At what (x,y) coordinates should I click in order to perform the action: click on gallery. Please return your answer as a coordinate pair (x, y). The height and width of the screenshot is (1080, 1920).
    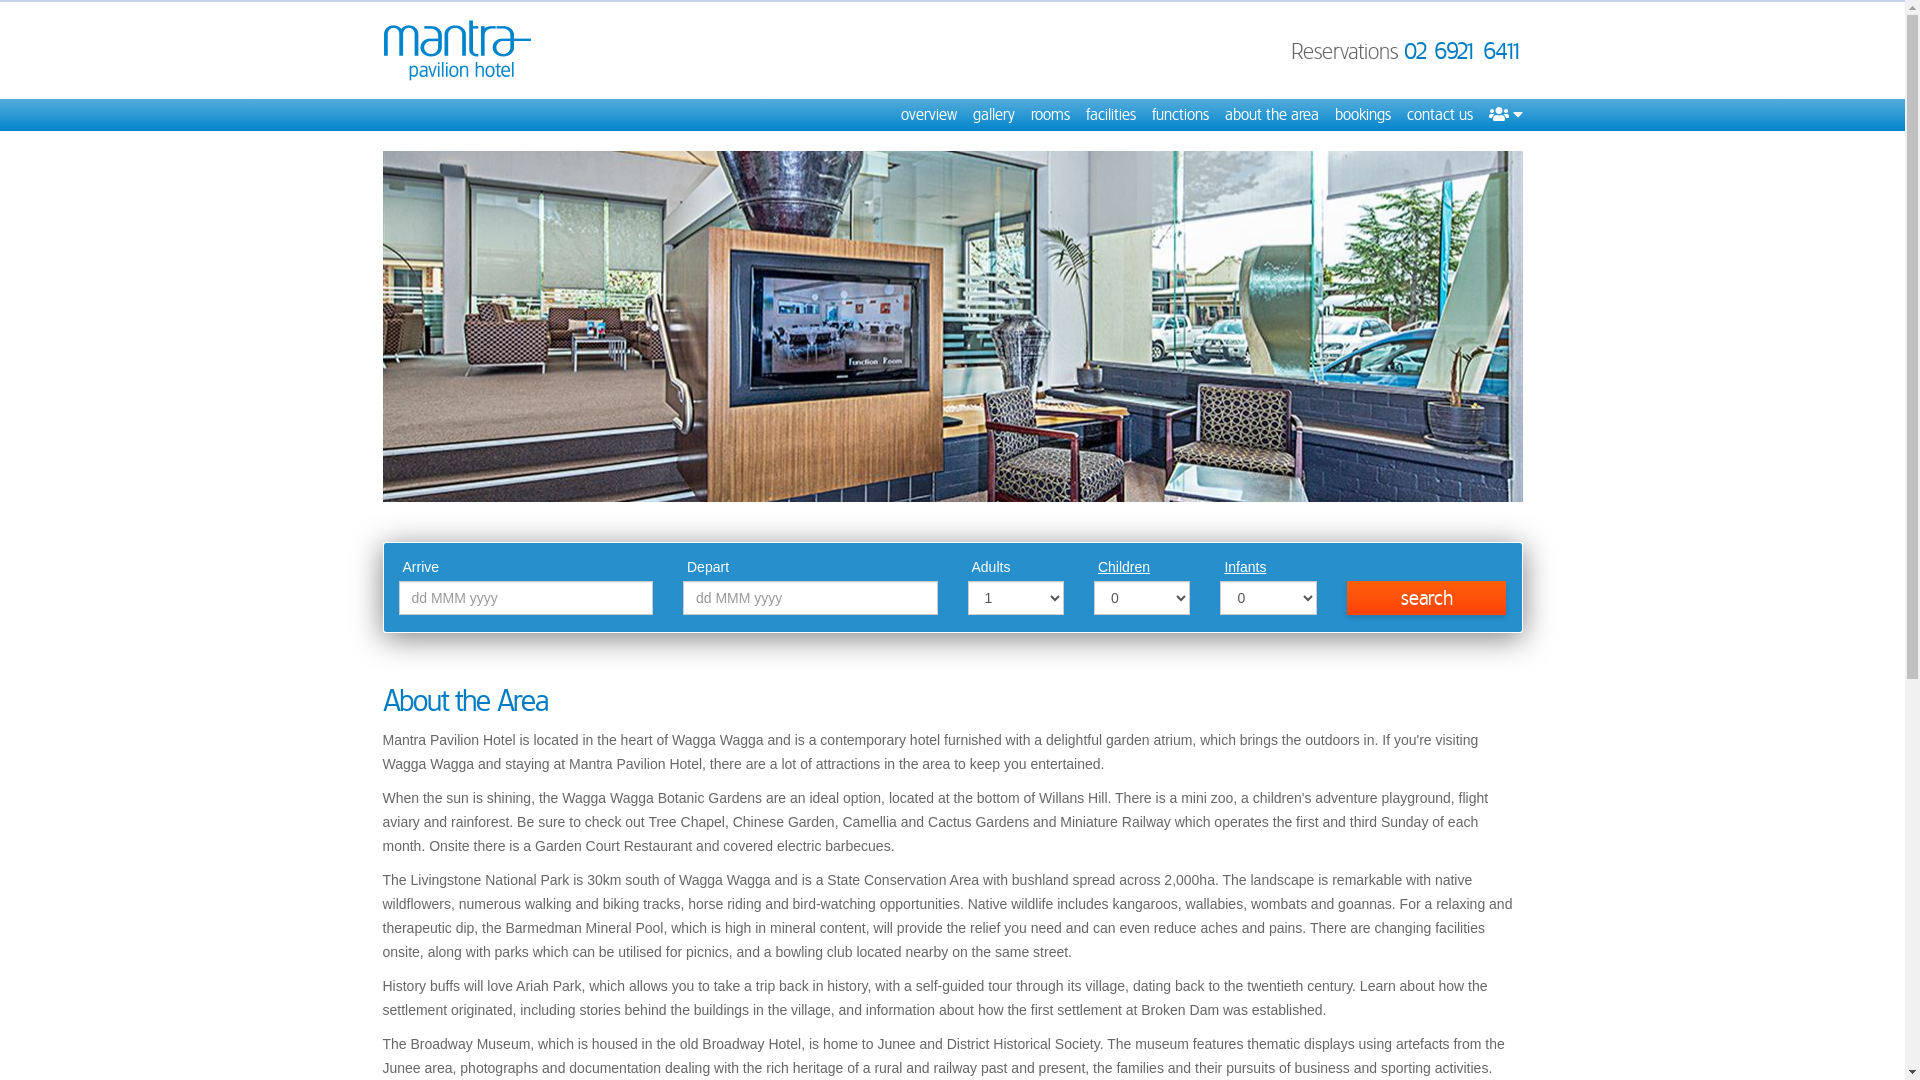
    Looking at the image, I should click on (992, 115).